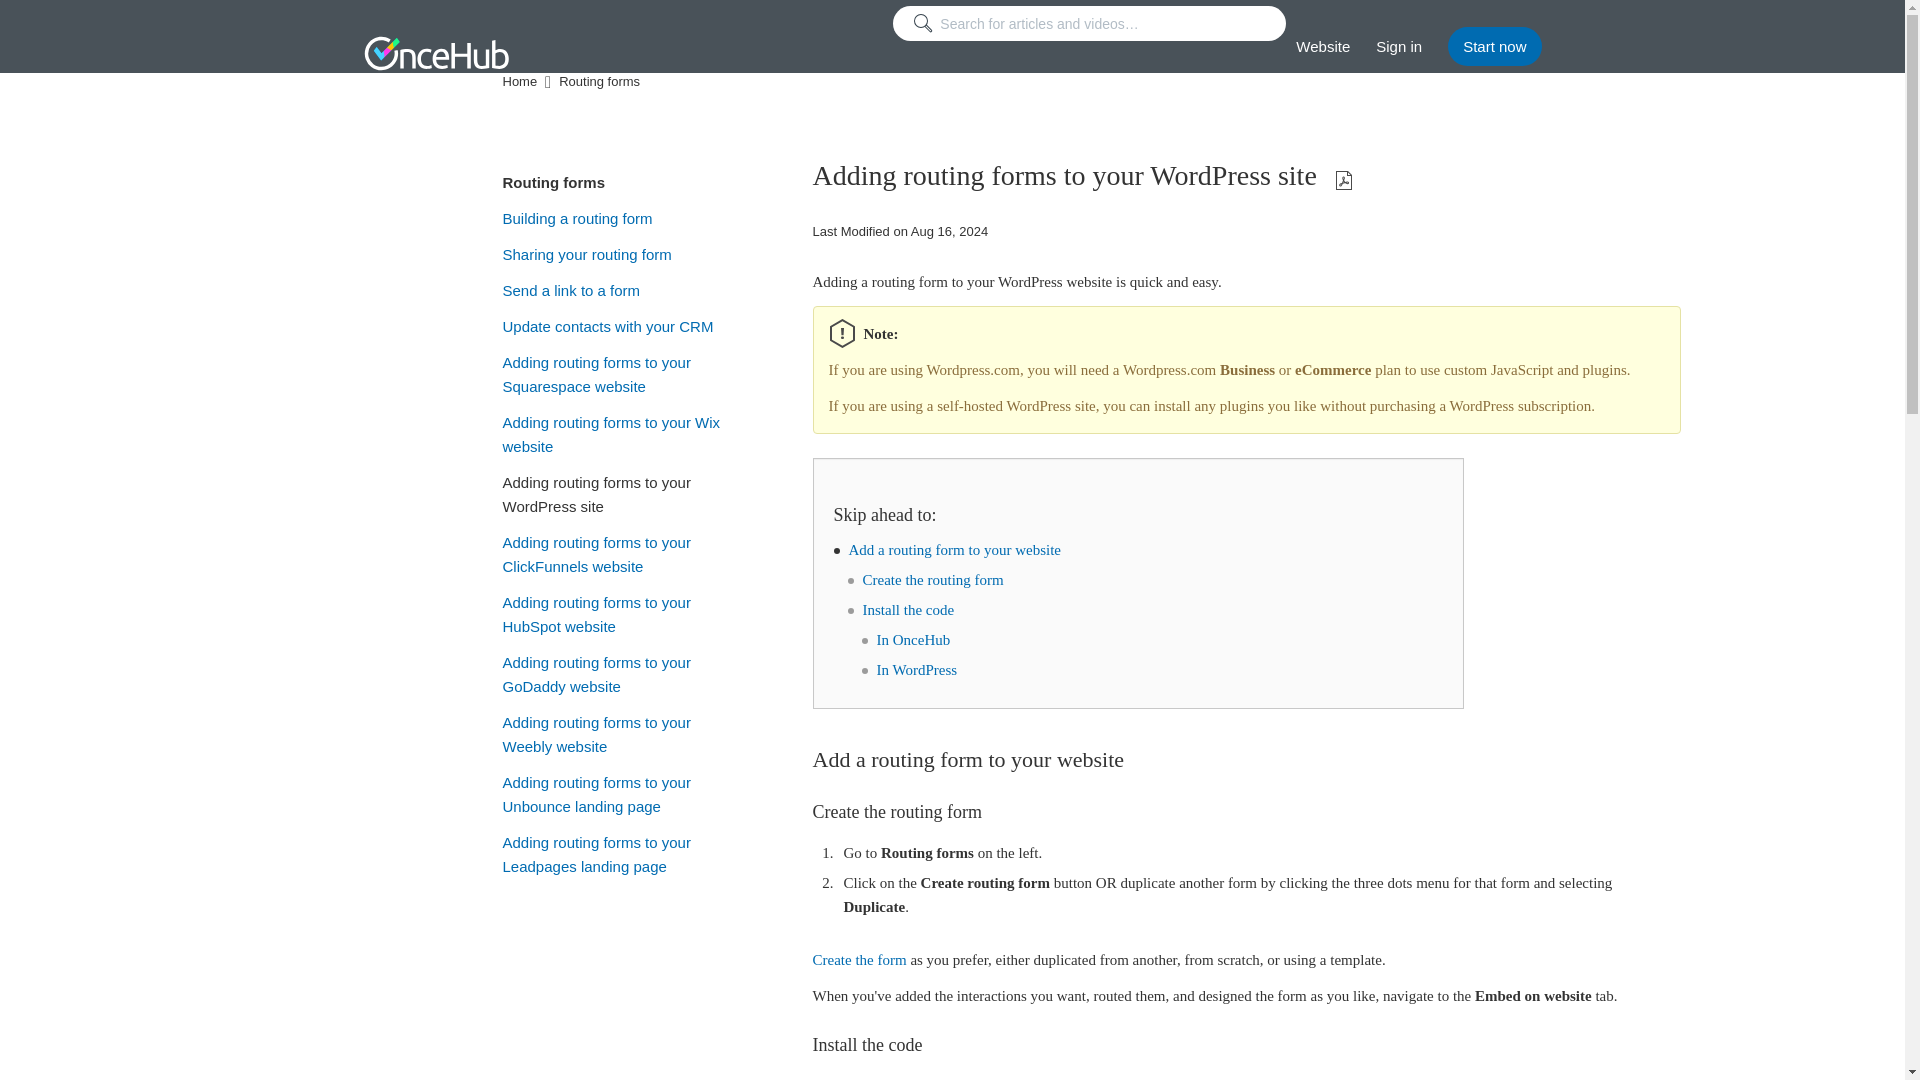  What do you see at coordinates (1322, 46) in the screenshot?
I see `Website` at bounding box center [1322, 46].